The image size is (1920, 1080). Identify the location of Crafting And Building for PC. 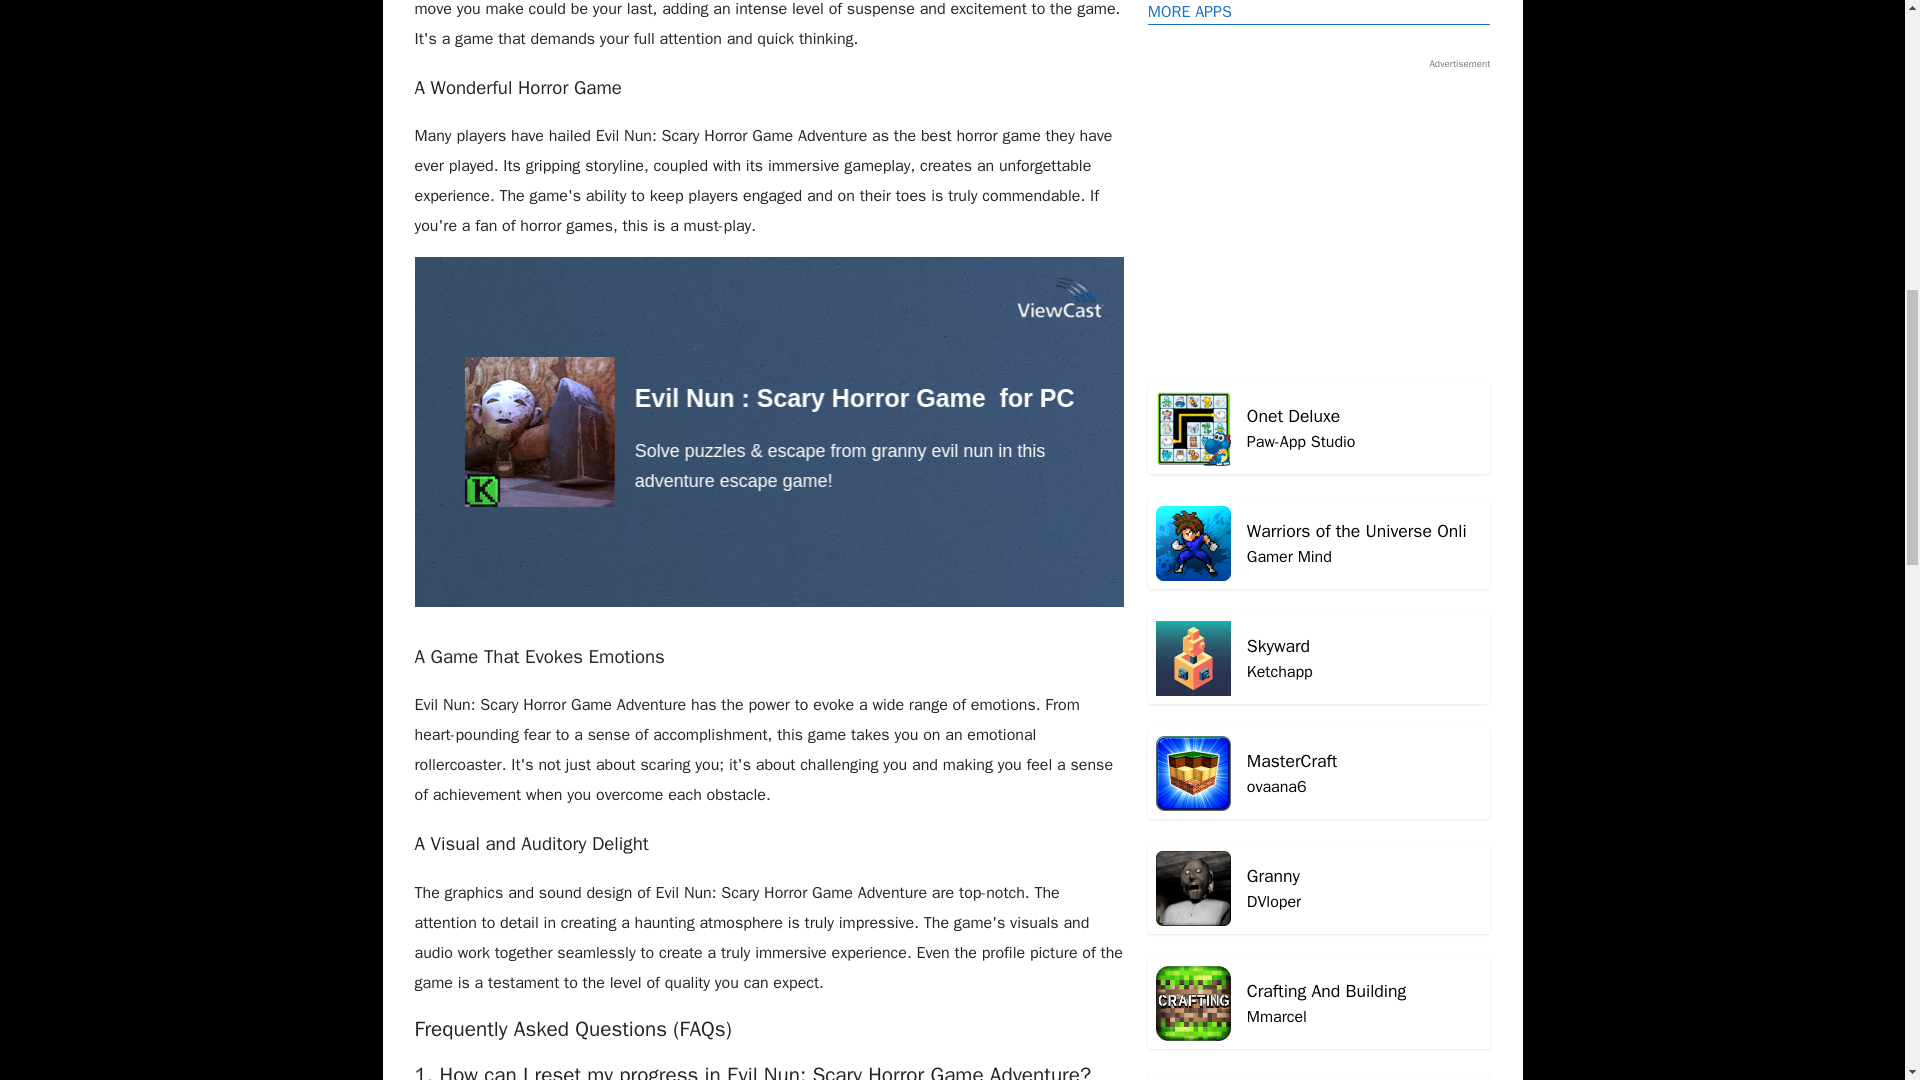
(1320, 330).